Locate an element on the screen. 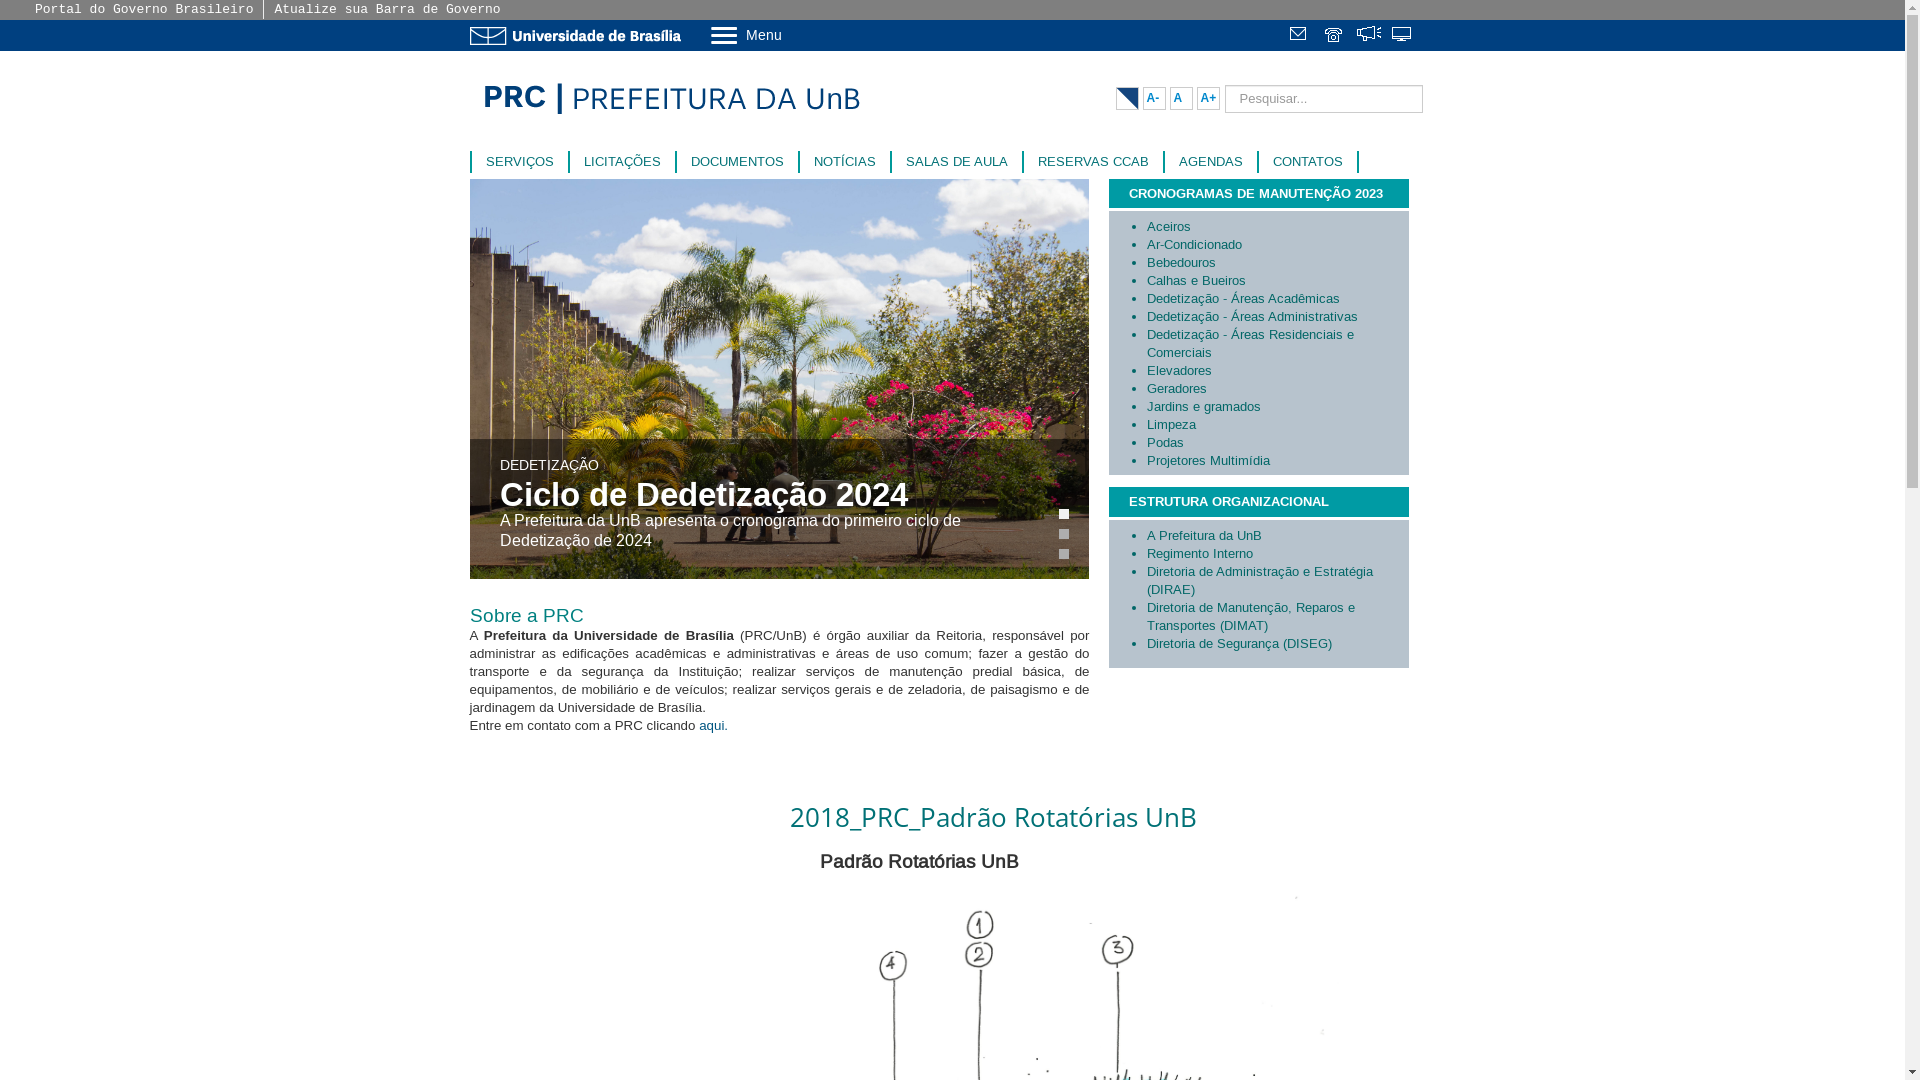 Image resolution: width=1920 pixels, height=1080 pixels. RESERVAS CCAB is located at coordinates (1094, 162).